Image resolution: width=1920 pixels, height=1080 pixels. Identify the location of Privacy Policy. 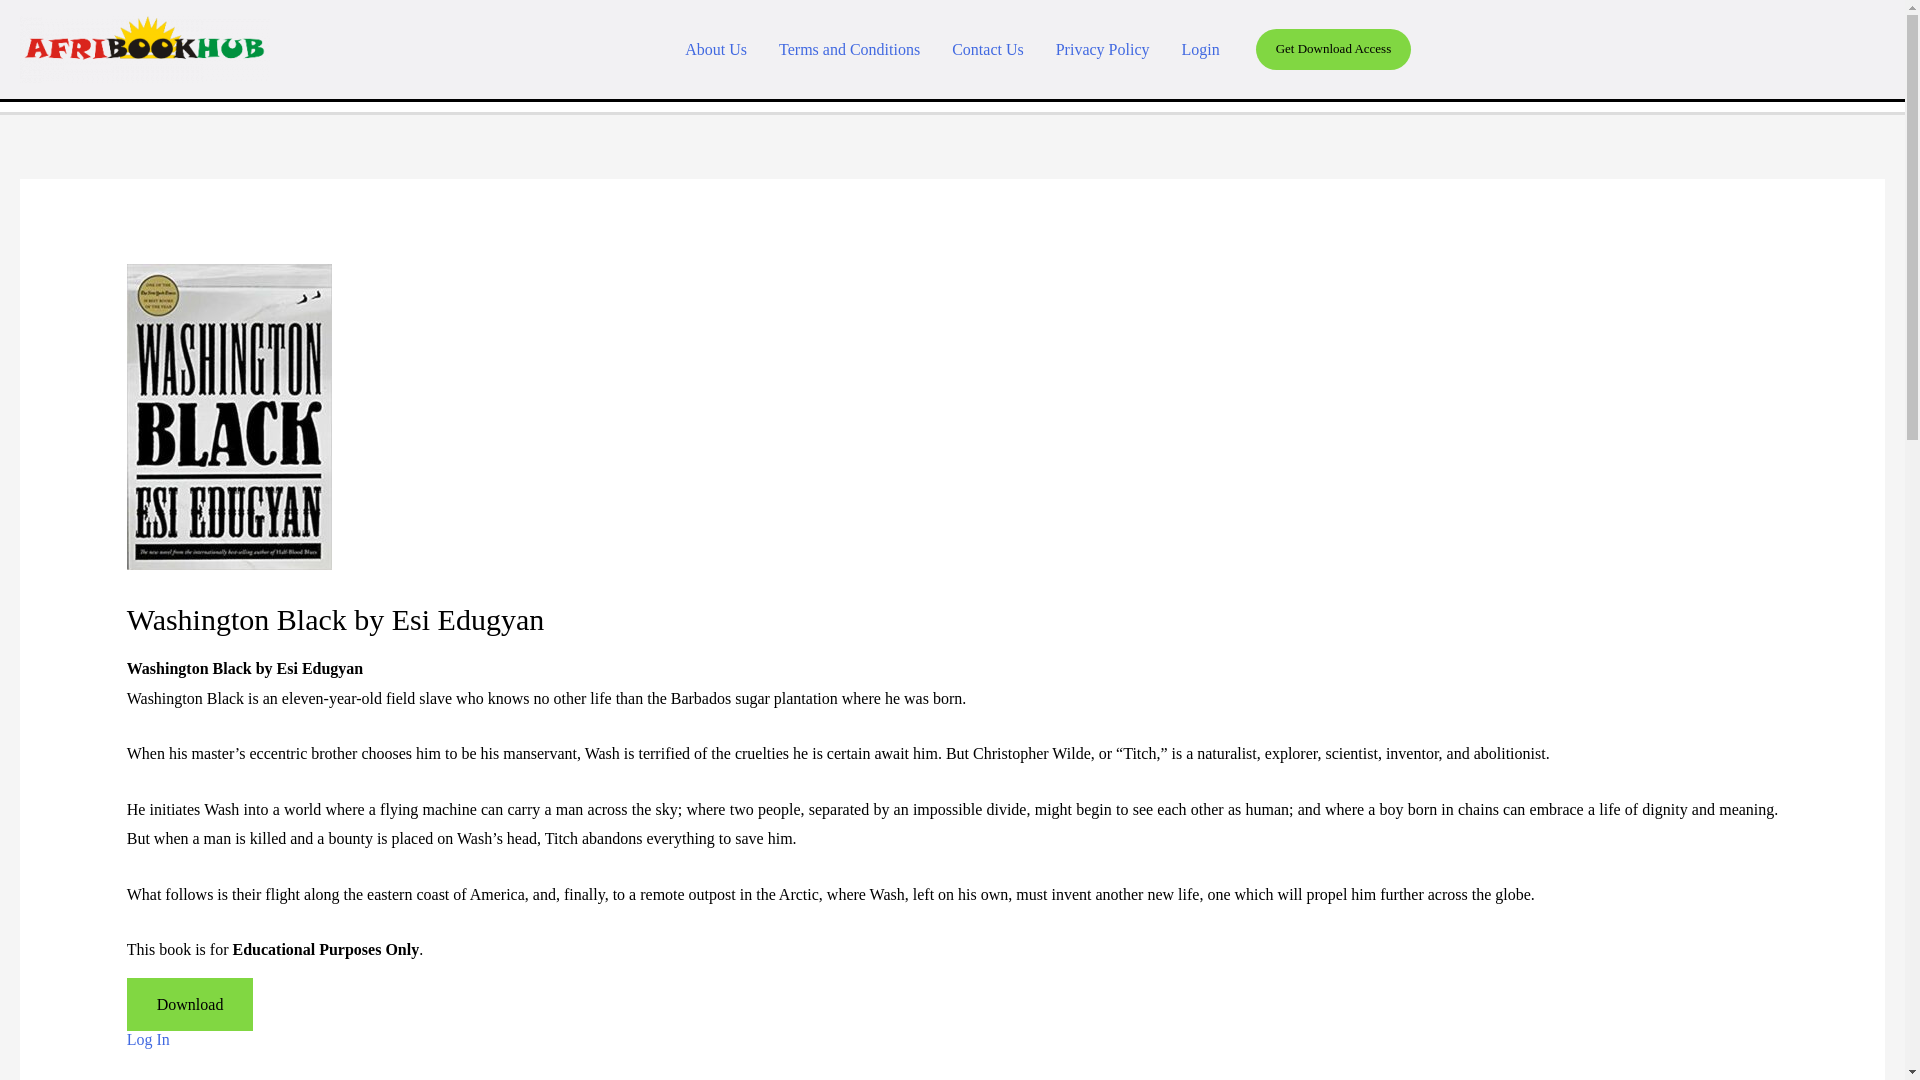
(1102, 48).